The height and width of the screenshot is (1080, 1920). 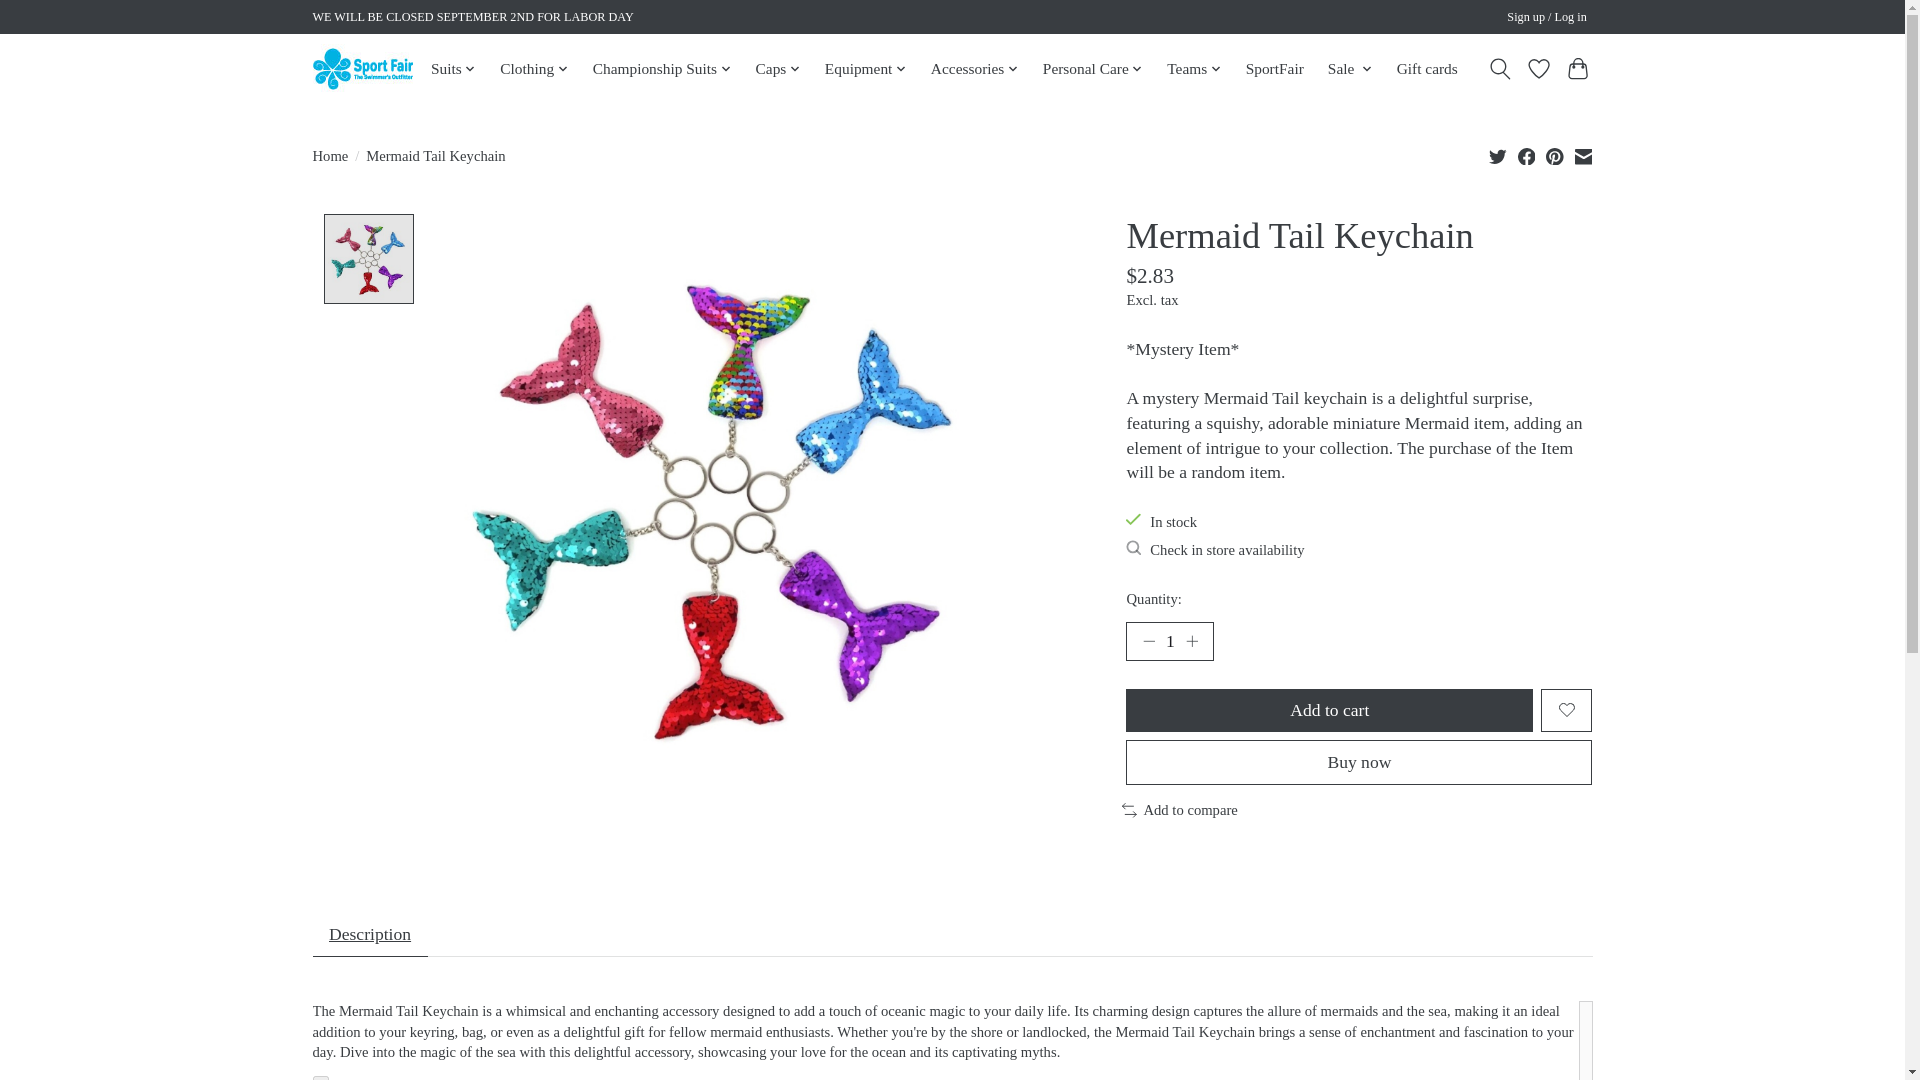 What do you see at coordinates (1547, 18) in the screenshot?
I see `My account` at bounding box center [1547, 18].